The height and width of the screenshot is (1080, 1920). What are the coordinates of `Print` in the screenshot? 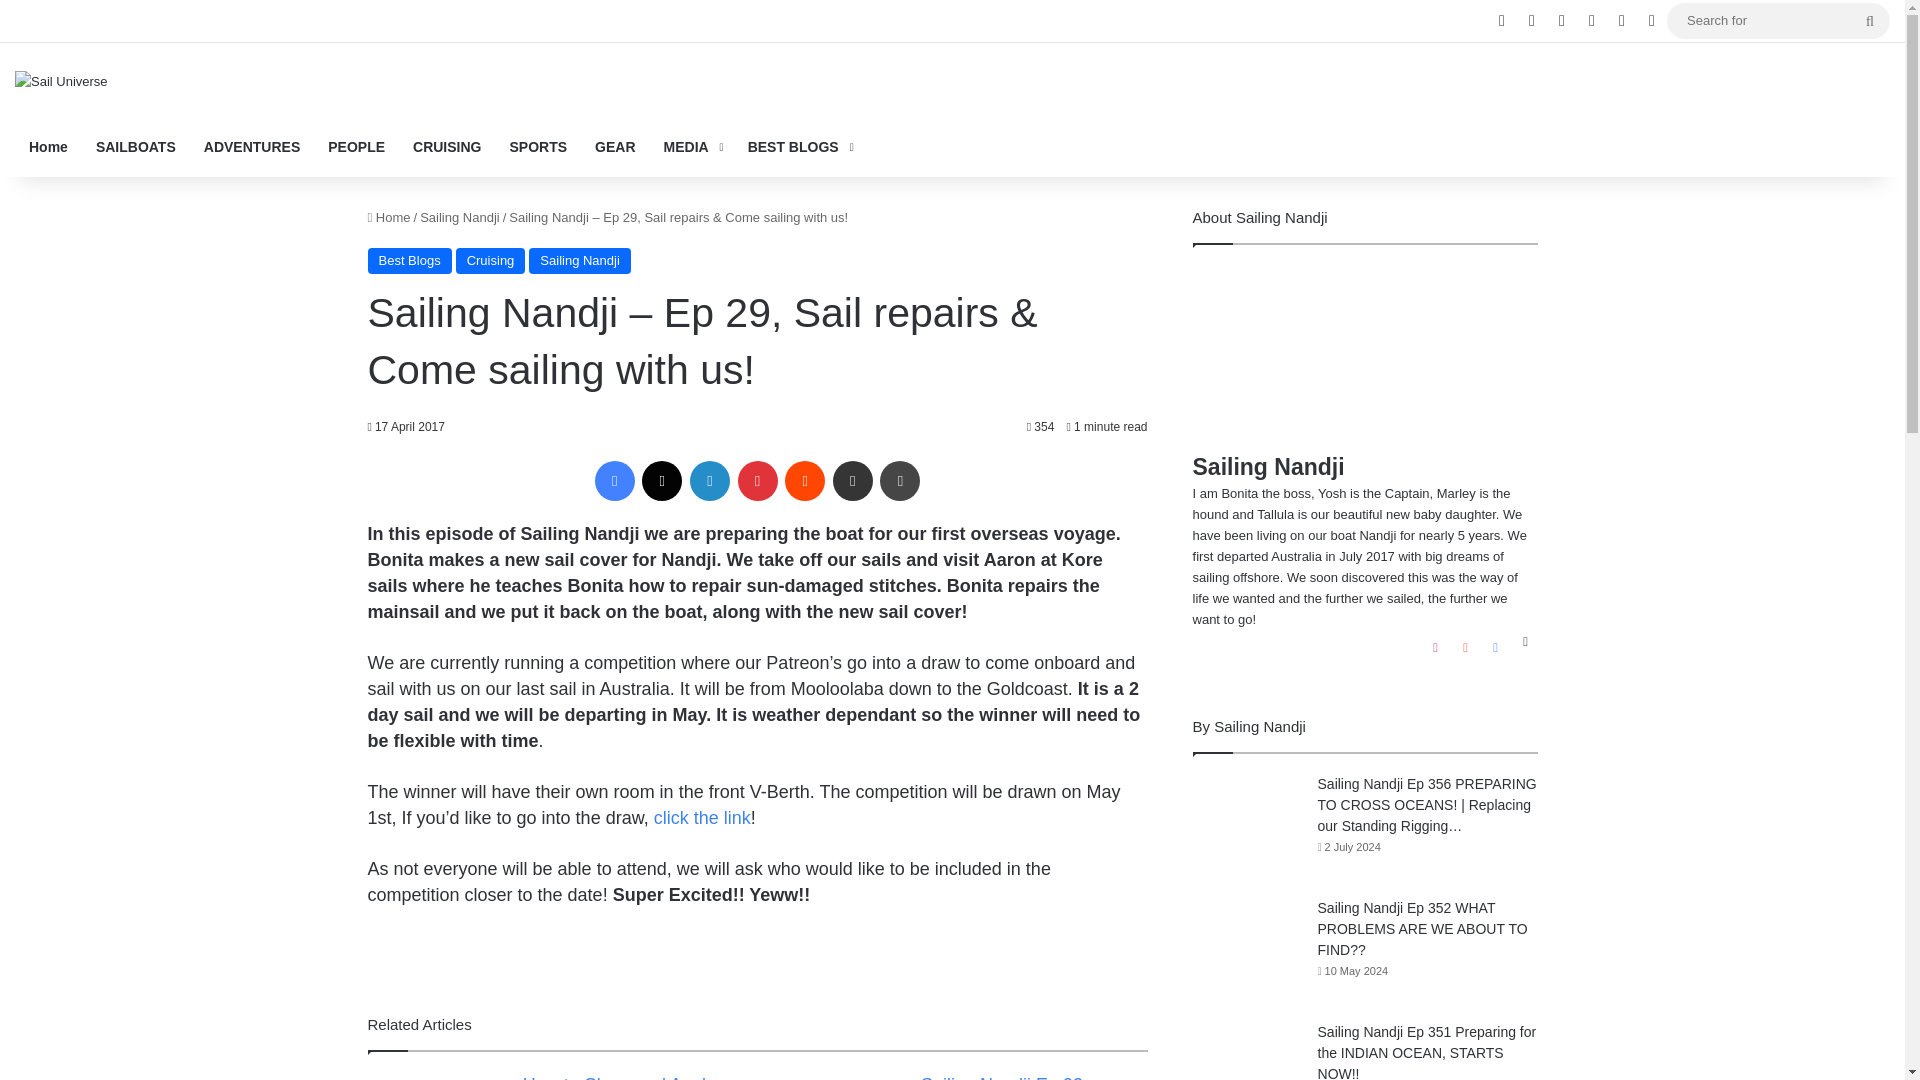 It's located at (899, 481).